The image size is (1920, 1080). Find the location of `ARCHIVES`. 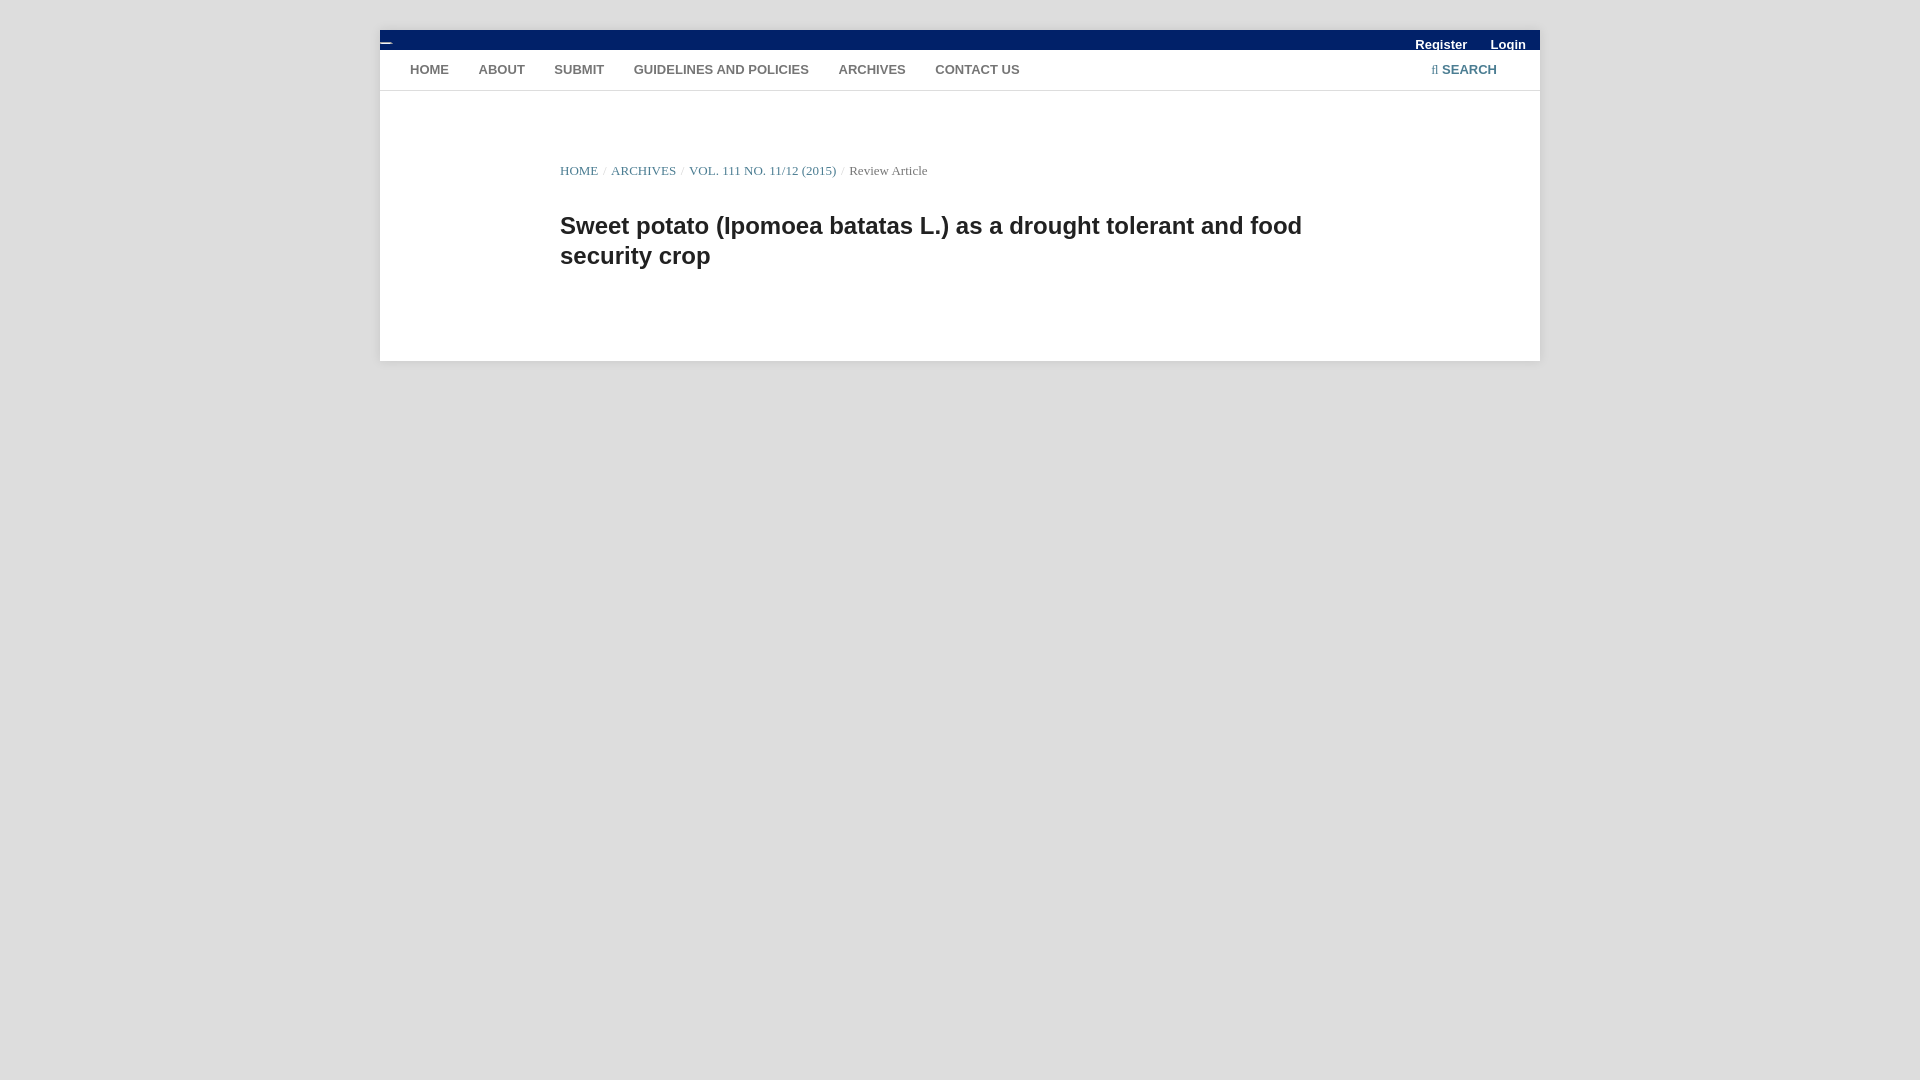

ARCHIVES is located at coordinates (872, 72).